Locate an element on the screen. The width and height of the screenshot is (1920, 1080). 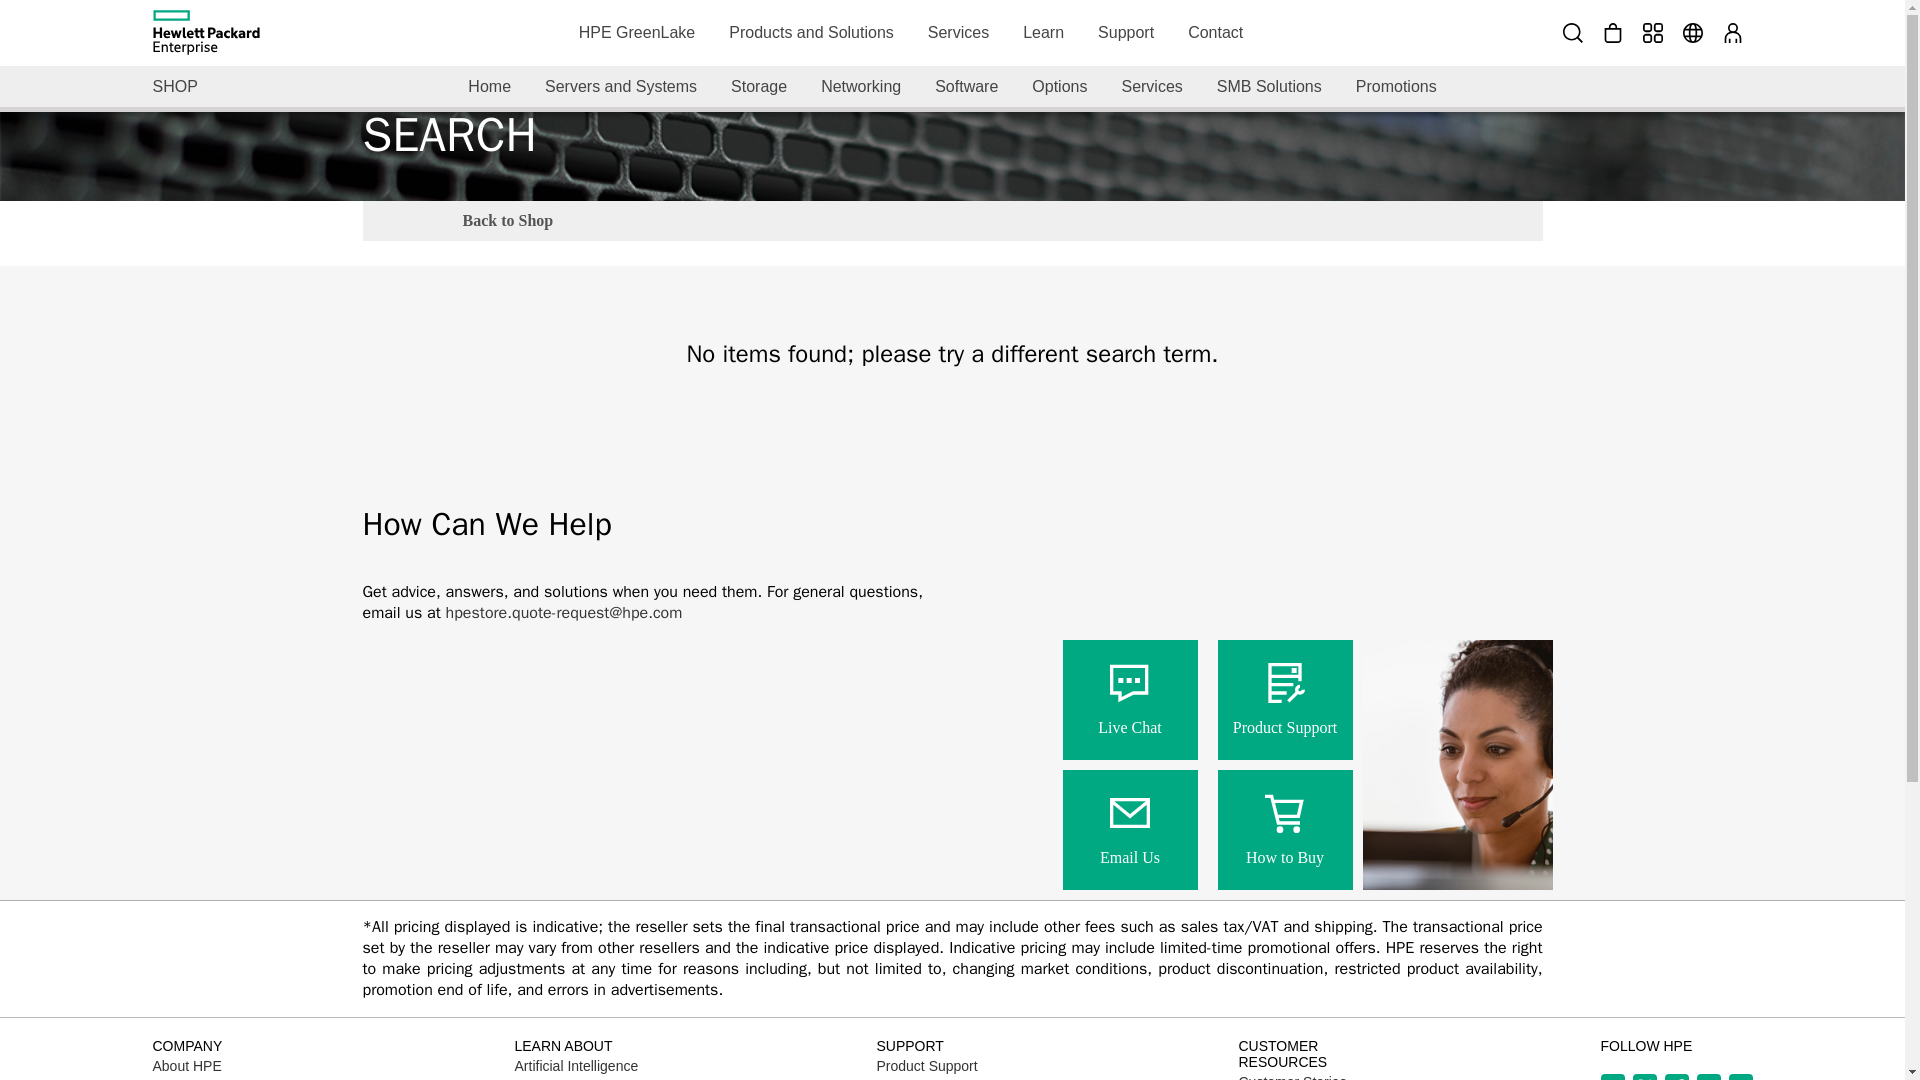
Support is located at coordinates (1126, 32).